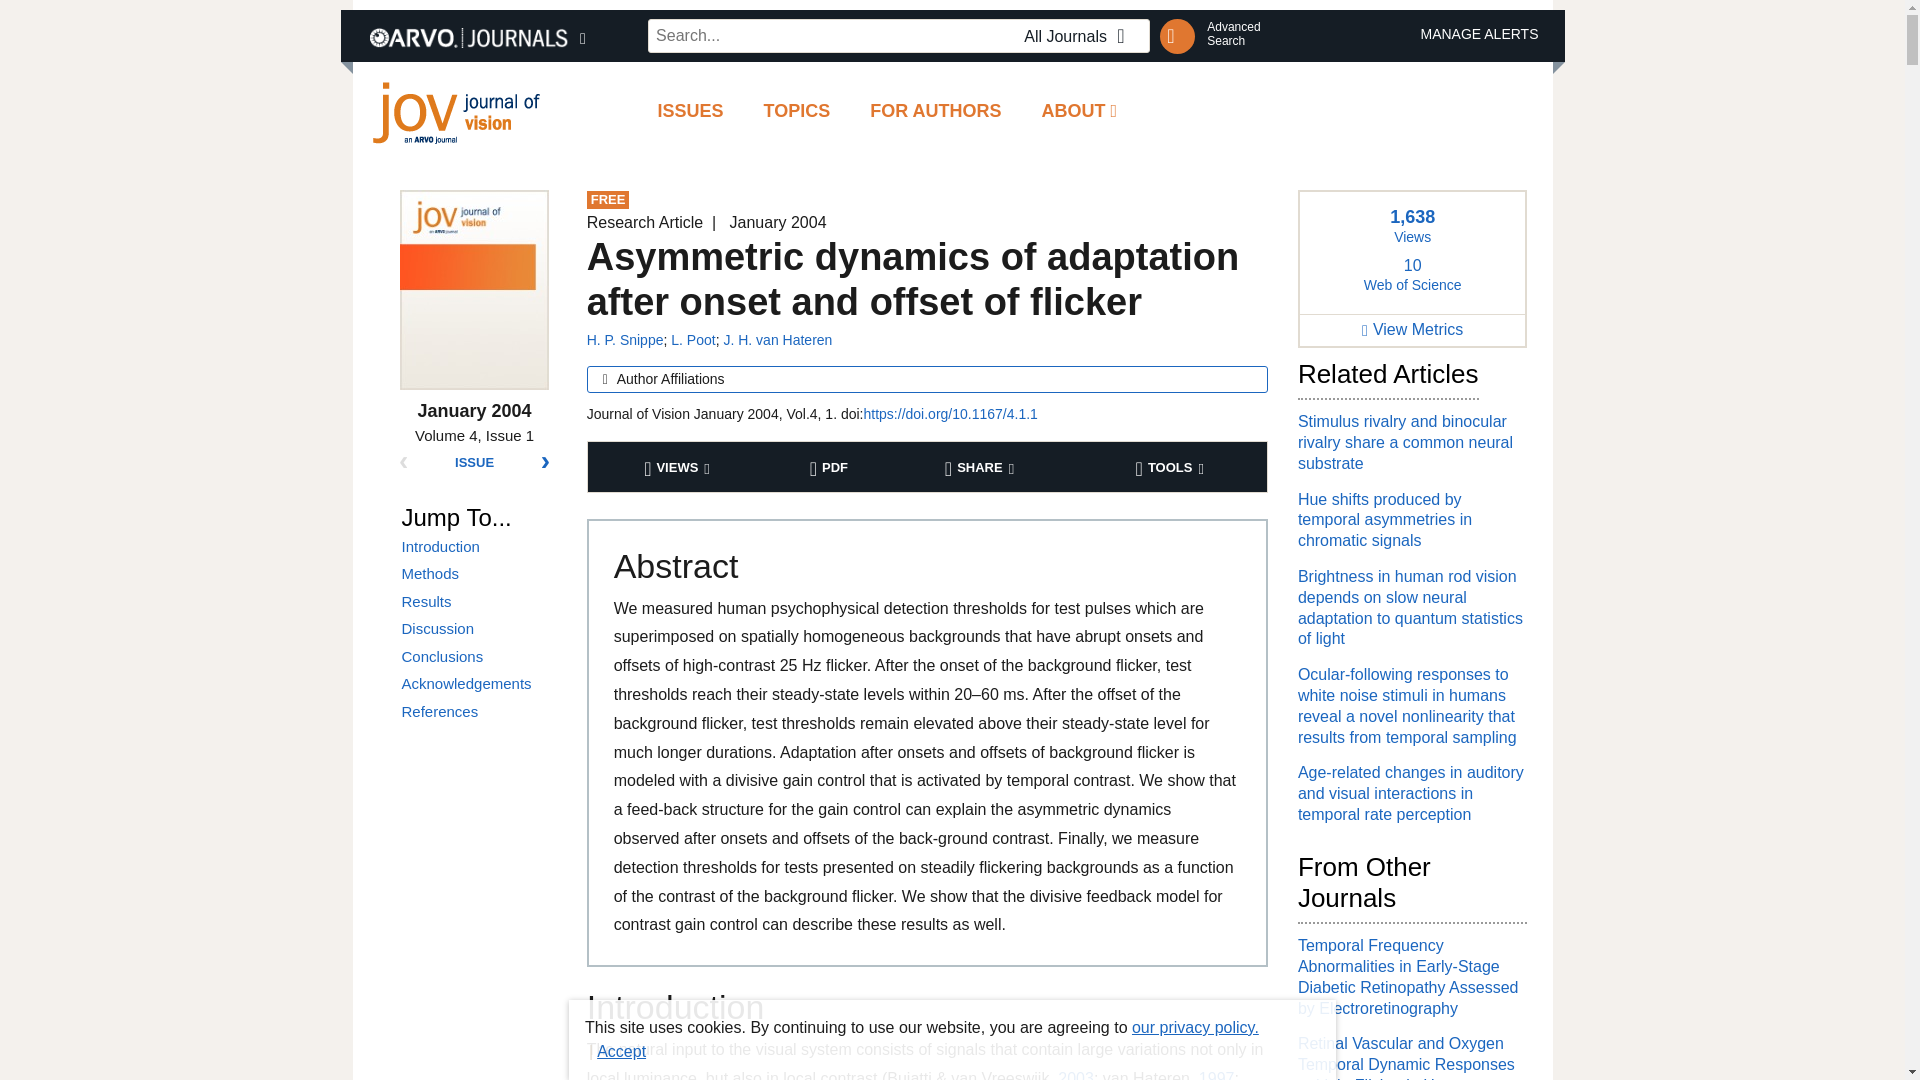 The height and width of the screenshot is (1080, 1920). What do you see at coordinates (478, 602) in the screenshot?
I see `Introduction` at bounding box center [478, 602].